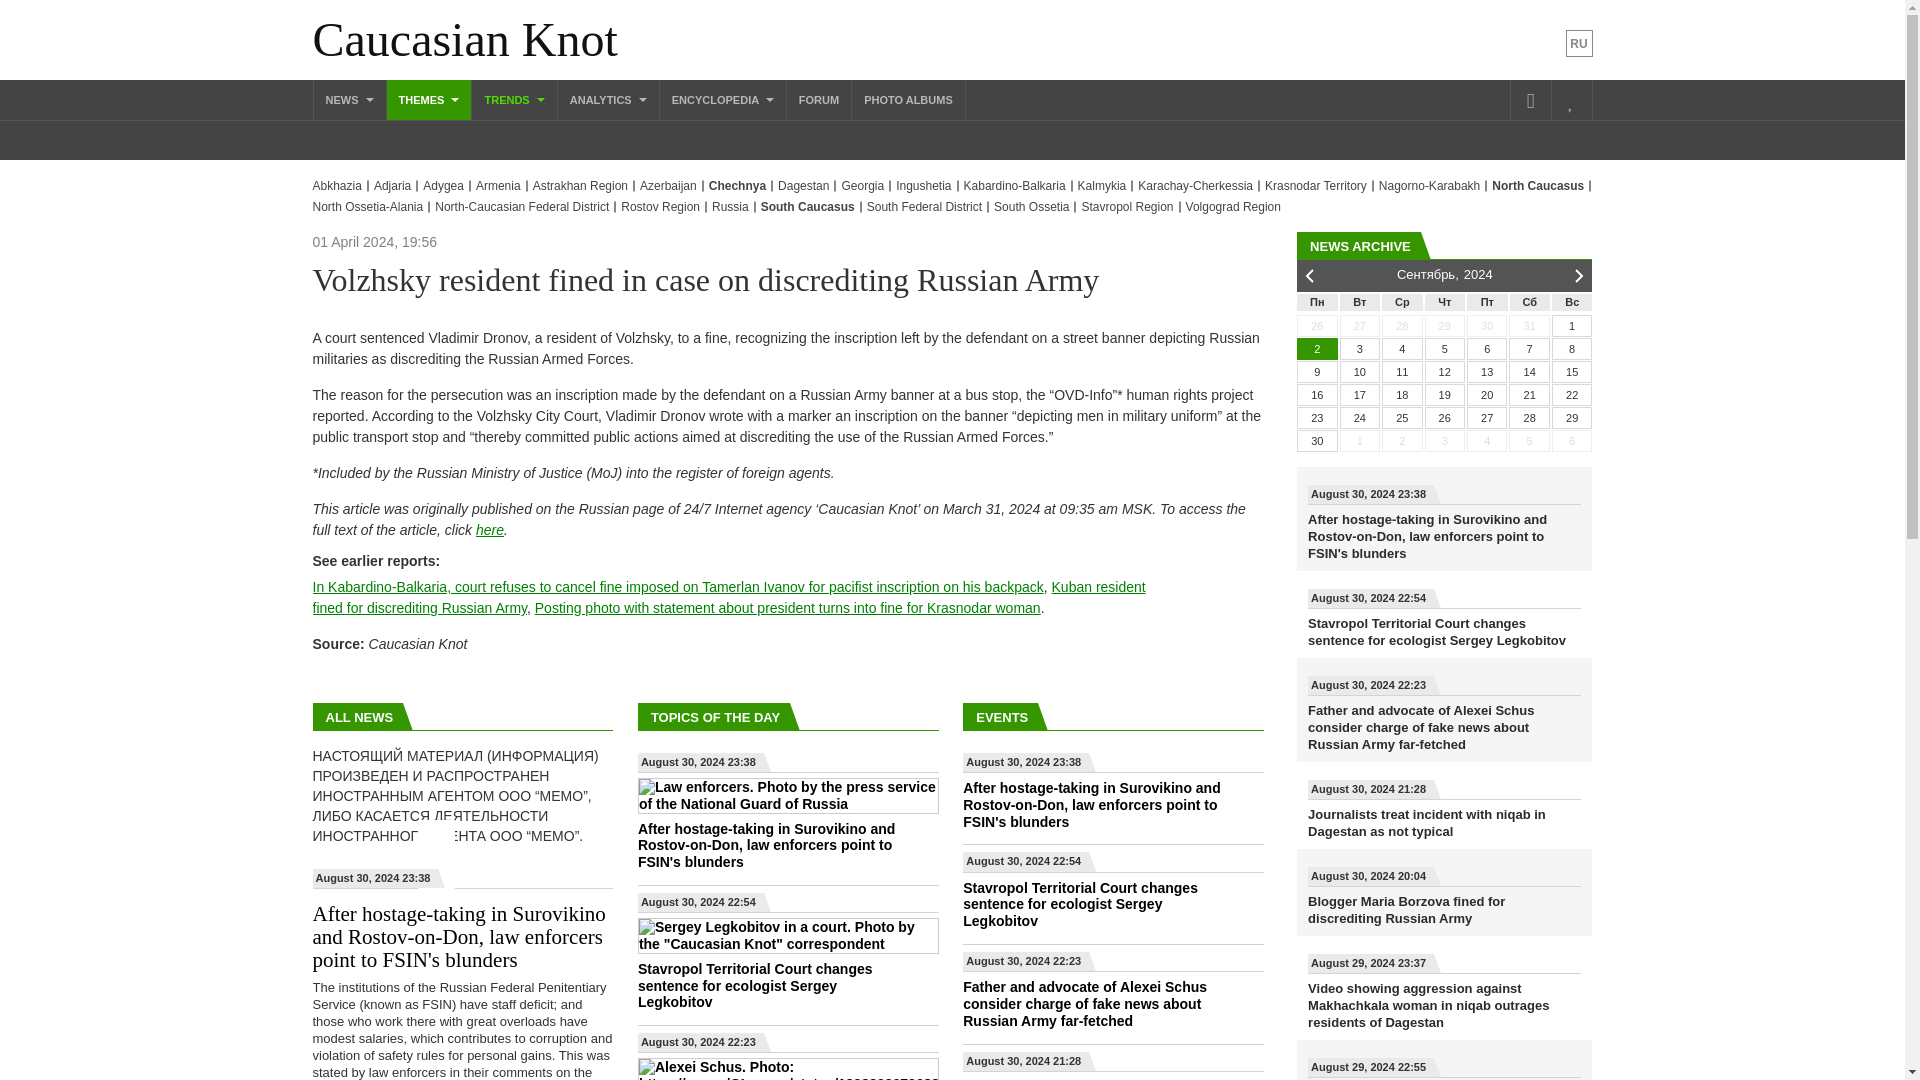 The width and height of the screenshot is (1920, 1080). Describe the element at coordinates (430, 99) in the screenshot. I see `THEMES` at that location.